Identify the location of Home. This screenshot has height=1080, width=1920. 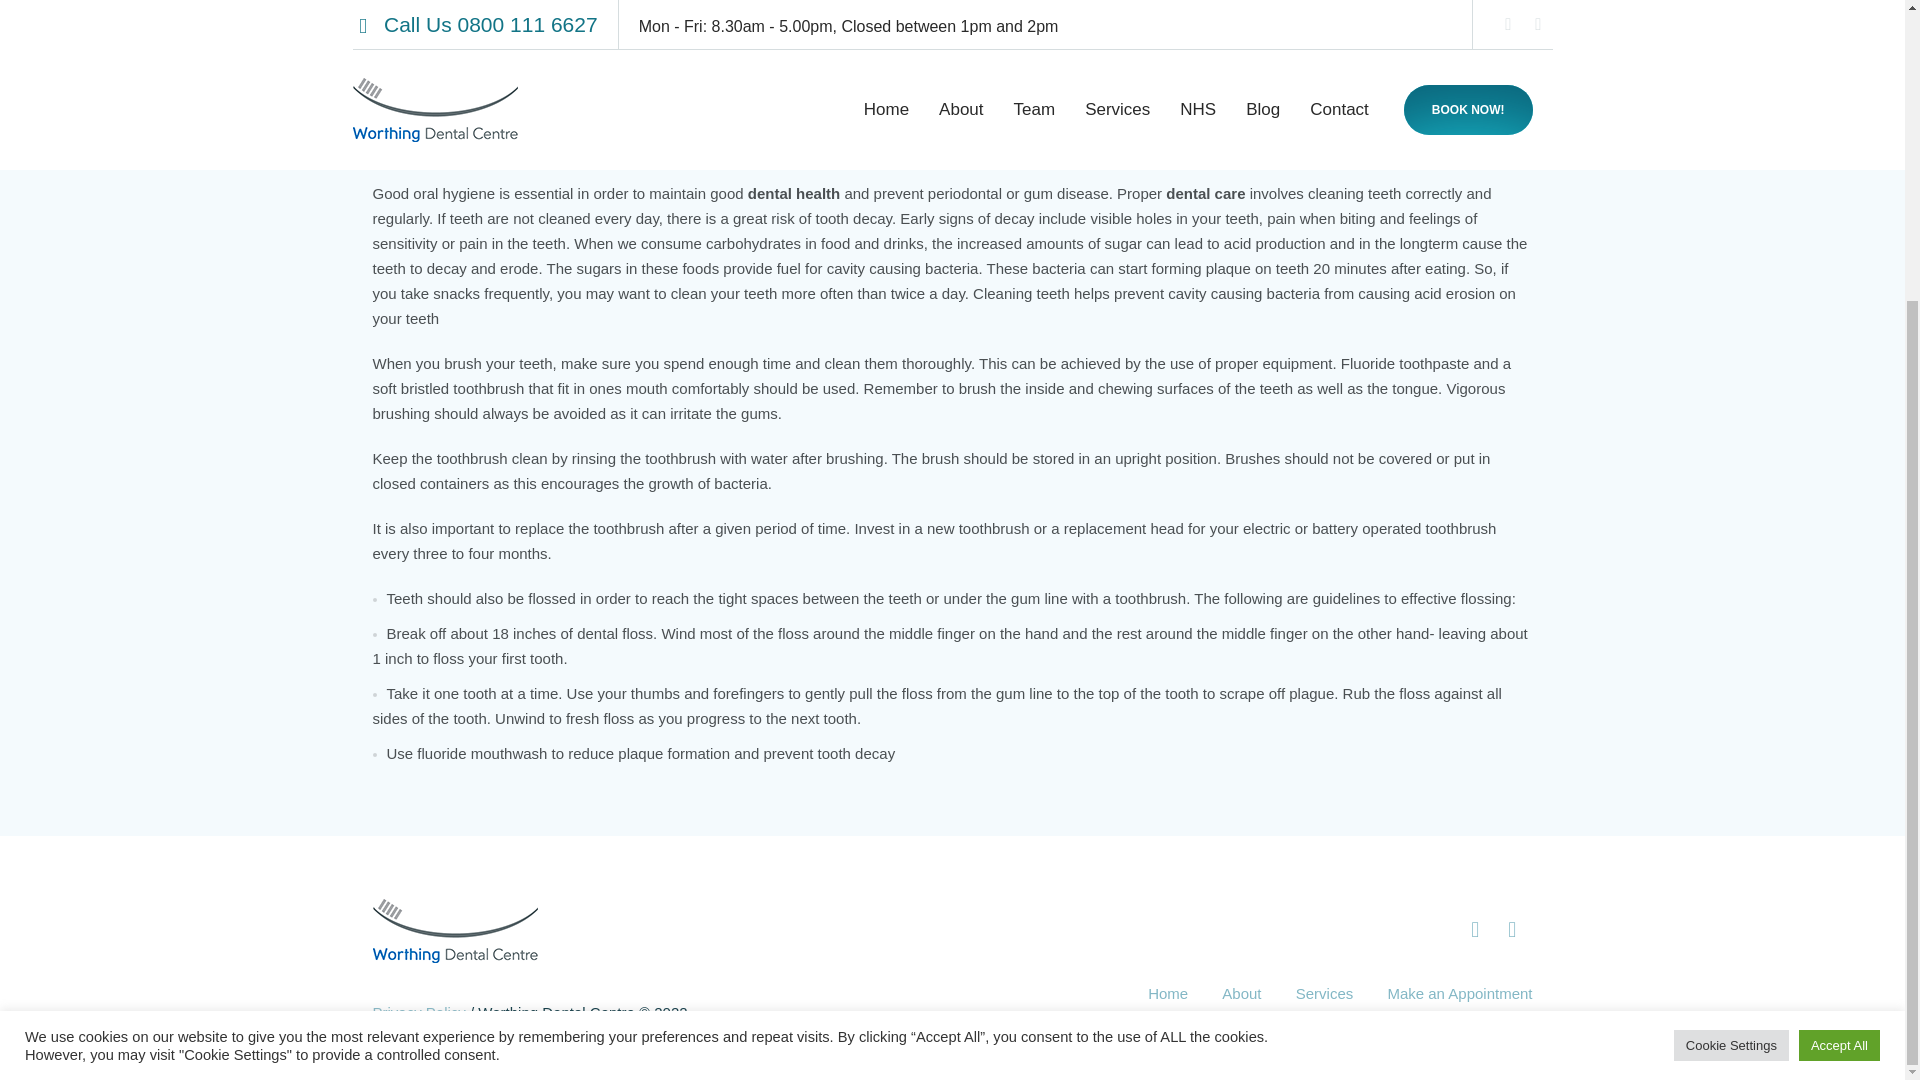
(1168, 992).